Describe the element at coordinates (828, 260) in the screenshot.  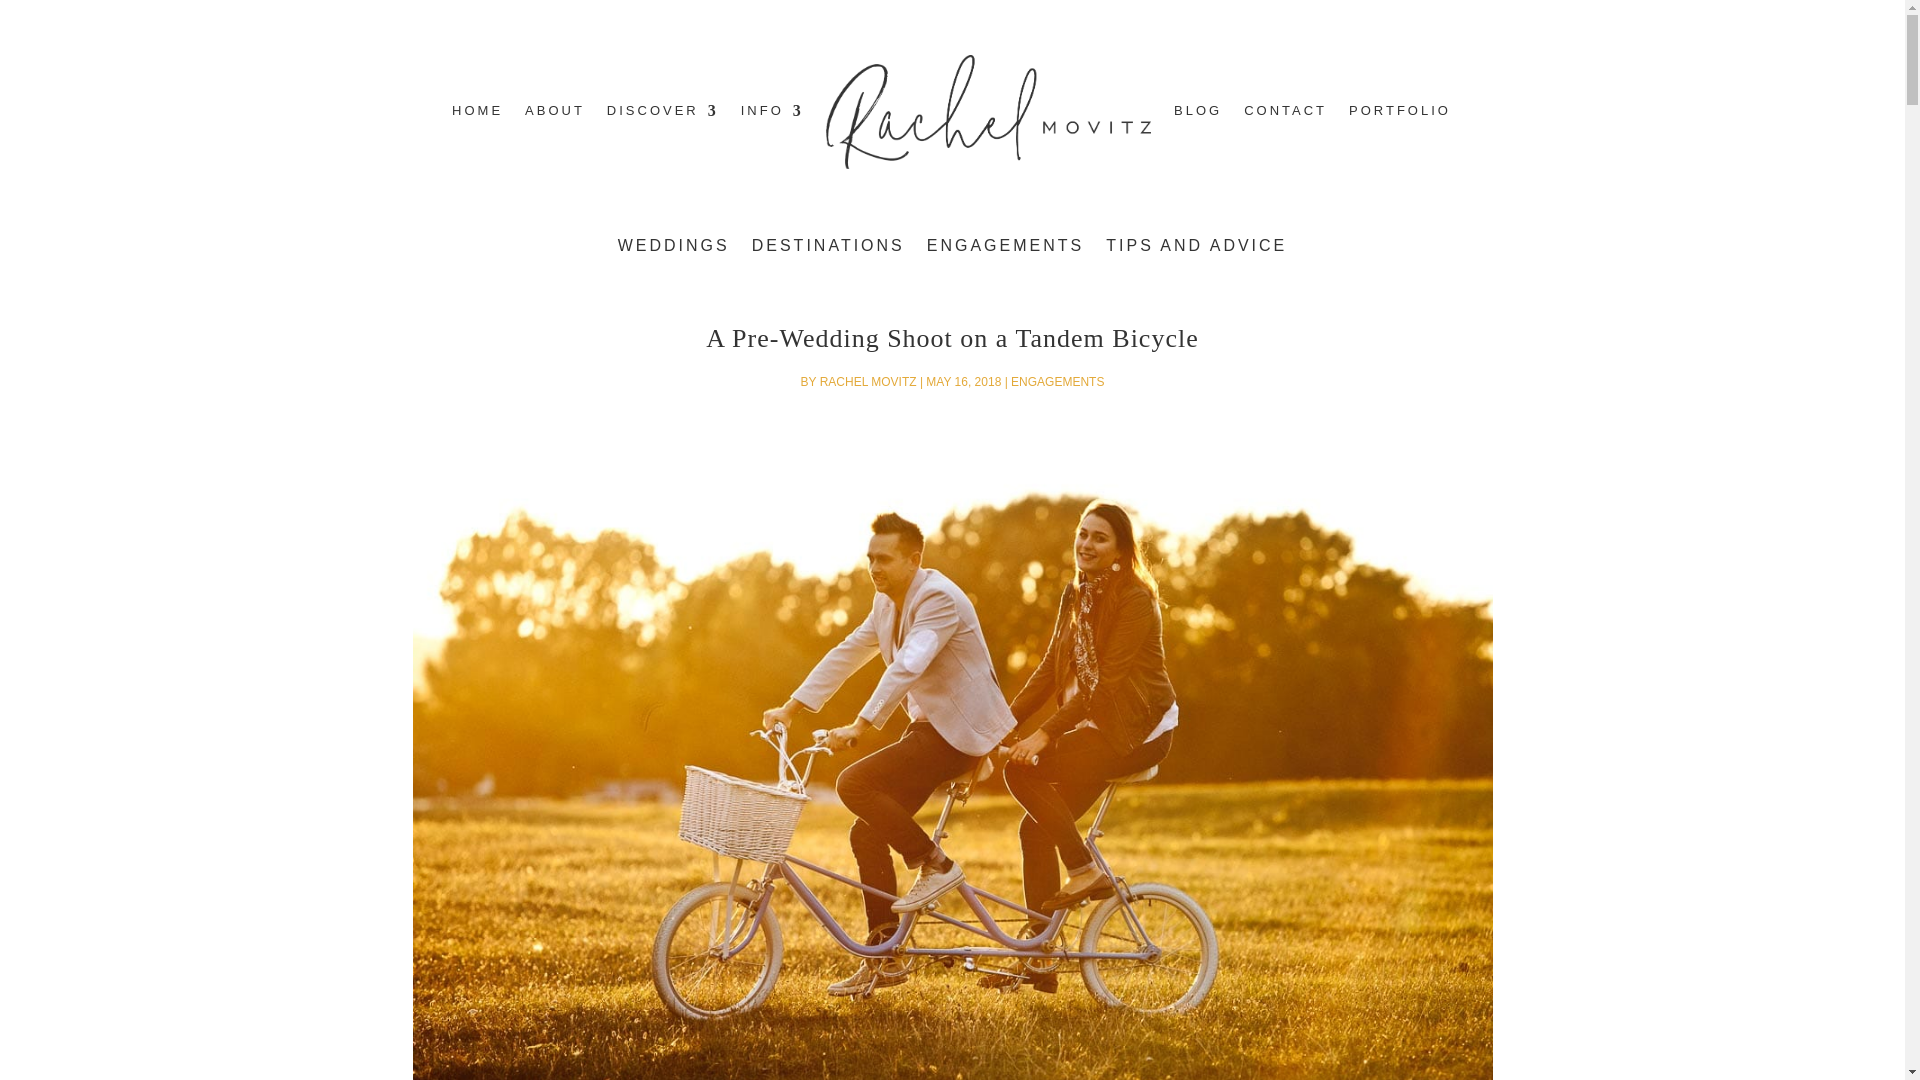
I see `DESTINATIONS` at that location.